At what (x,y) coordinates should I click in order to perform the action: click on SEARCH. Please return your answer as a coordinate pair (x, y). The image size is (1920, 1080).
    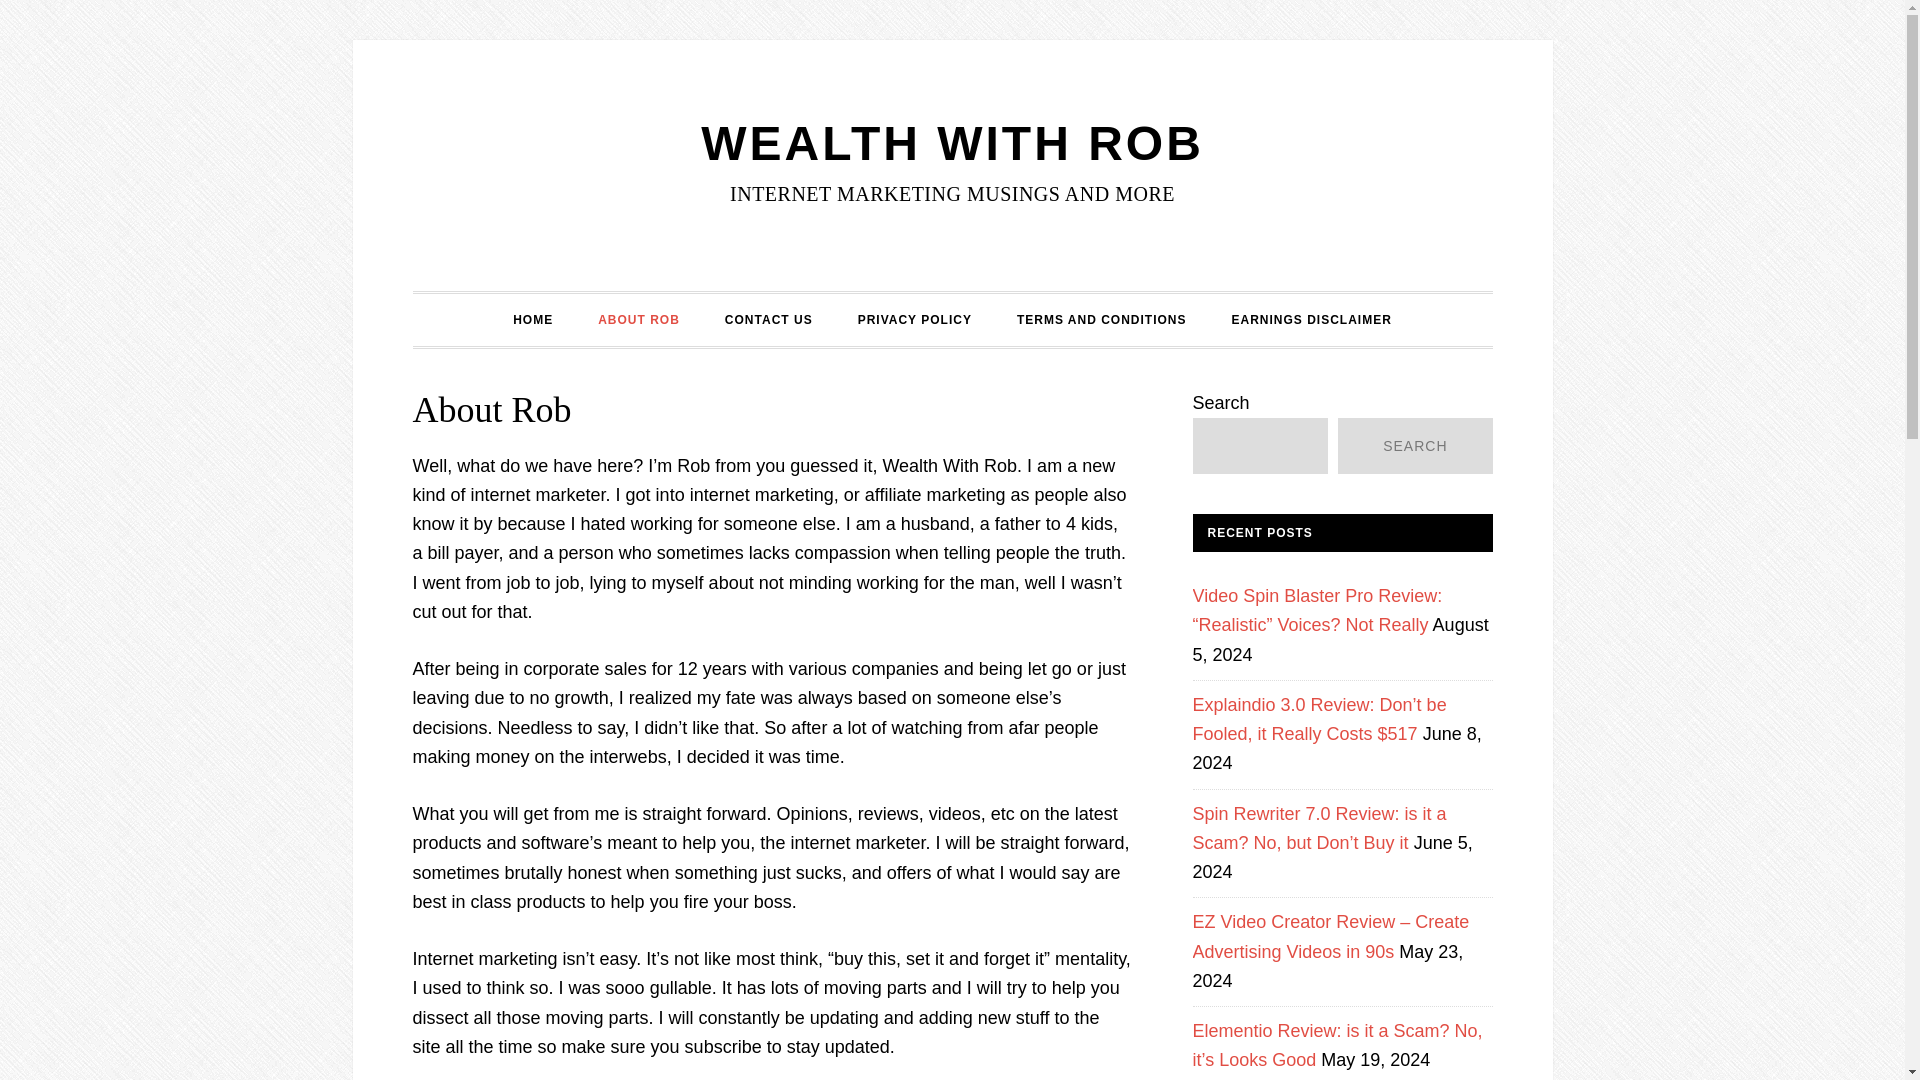
    Looking at the image, I should click on (1414, 446).